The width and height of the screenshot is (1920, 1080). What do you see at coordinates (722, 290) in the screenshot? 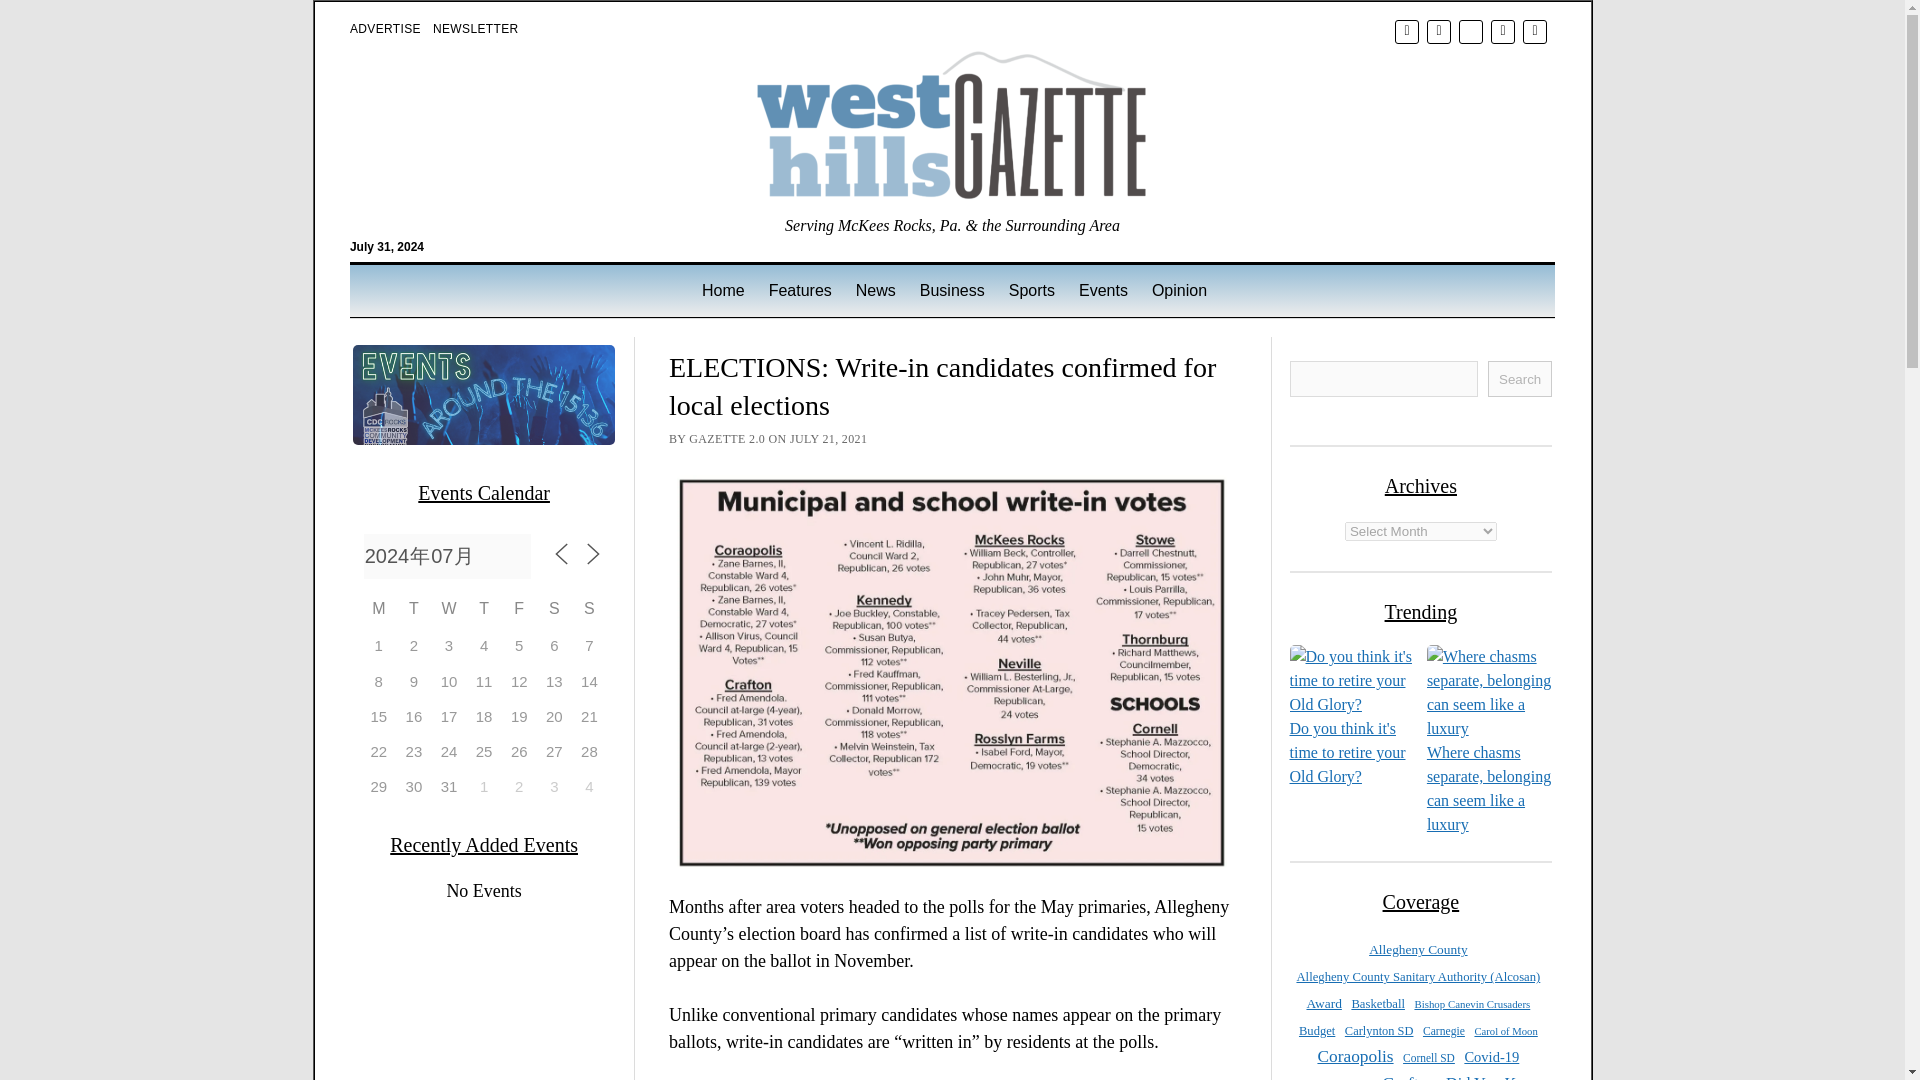
I see `Home` at bounding box center [722, 290].